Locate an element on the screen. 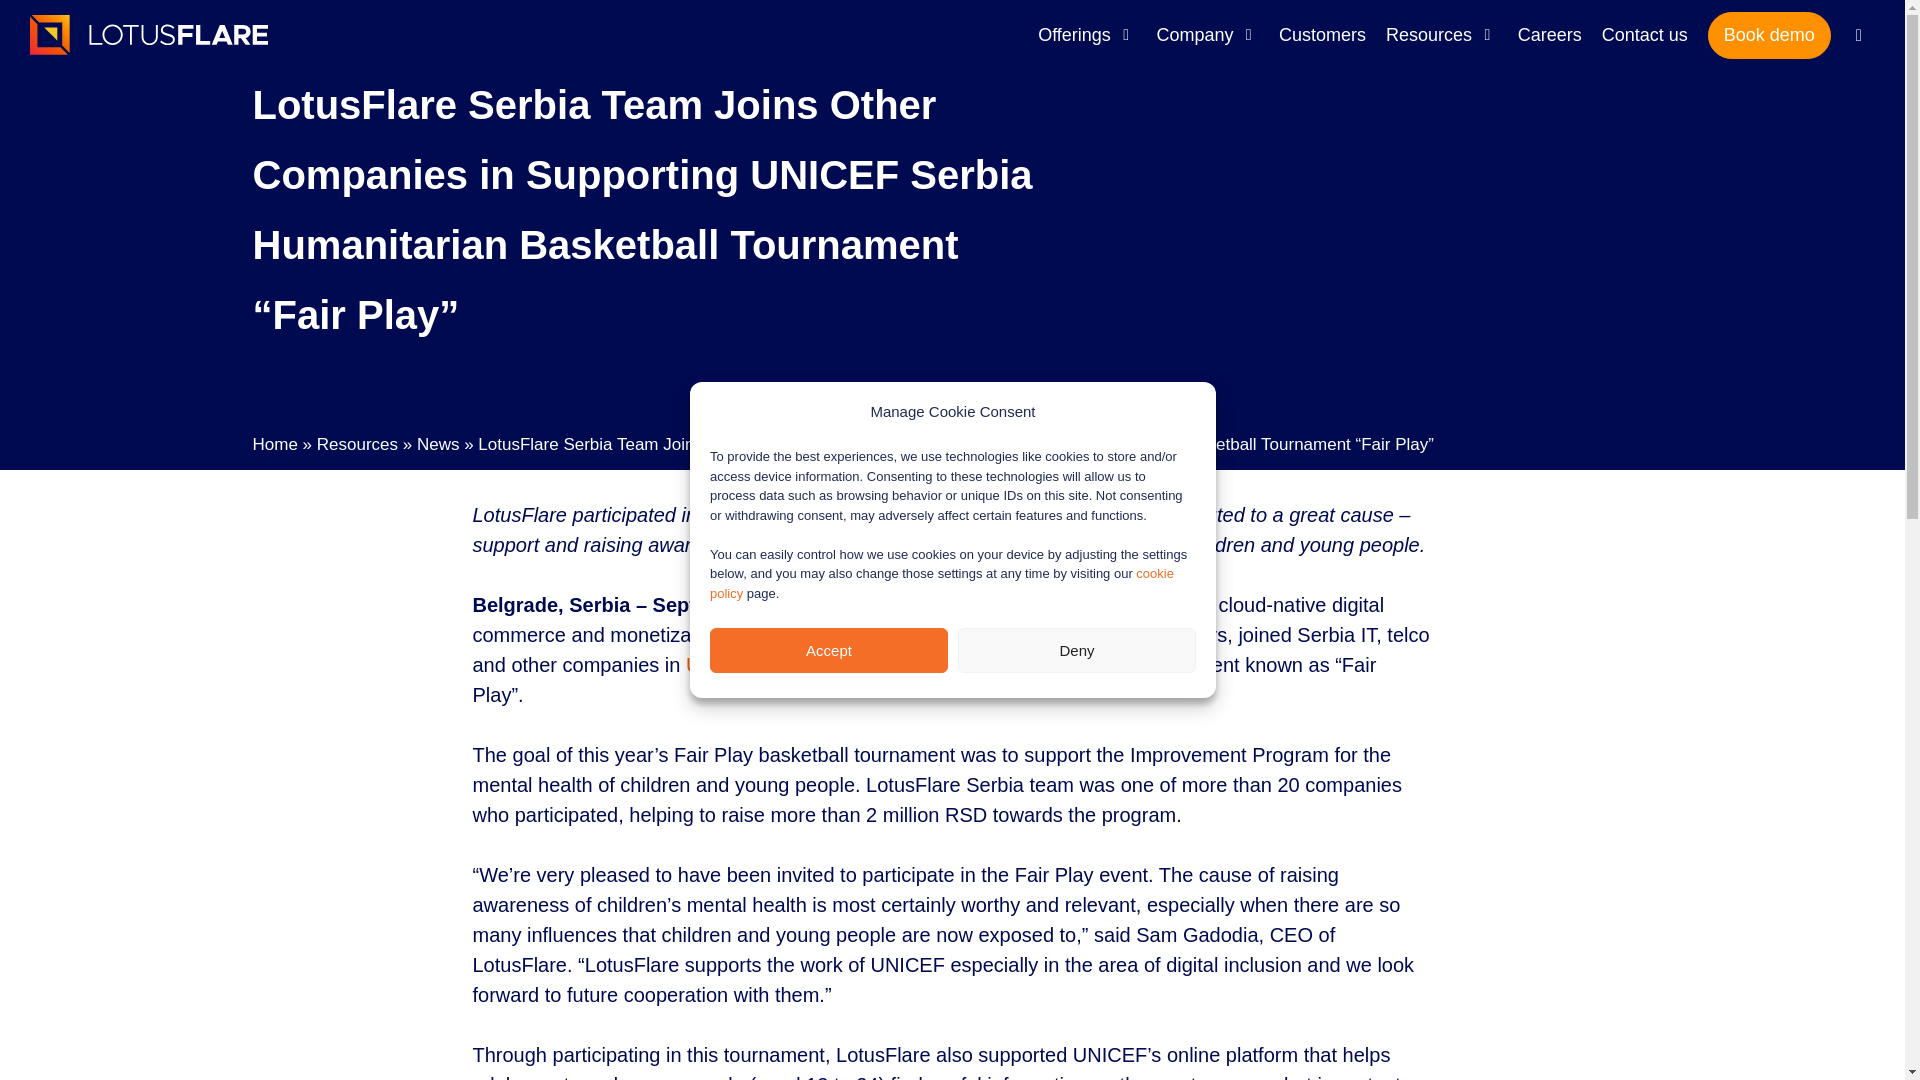 The image size is (1920, 1080). Deny is located at coordinates (1077, 650).